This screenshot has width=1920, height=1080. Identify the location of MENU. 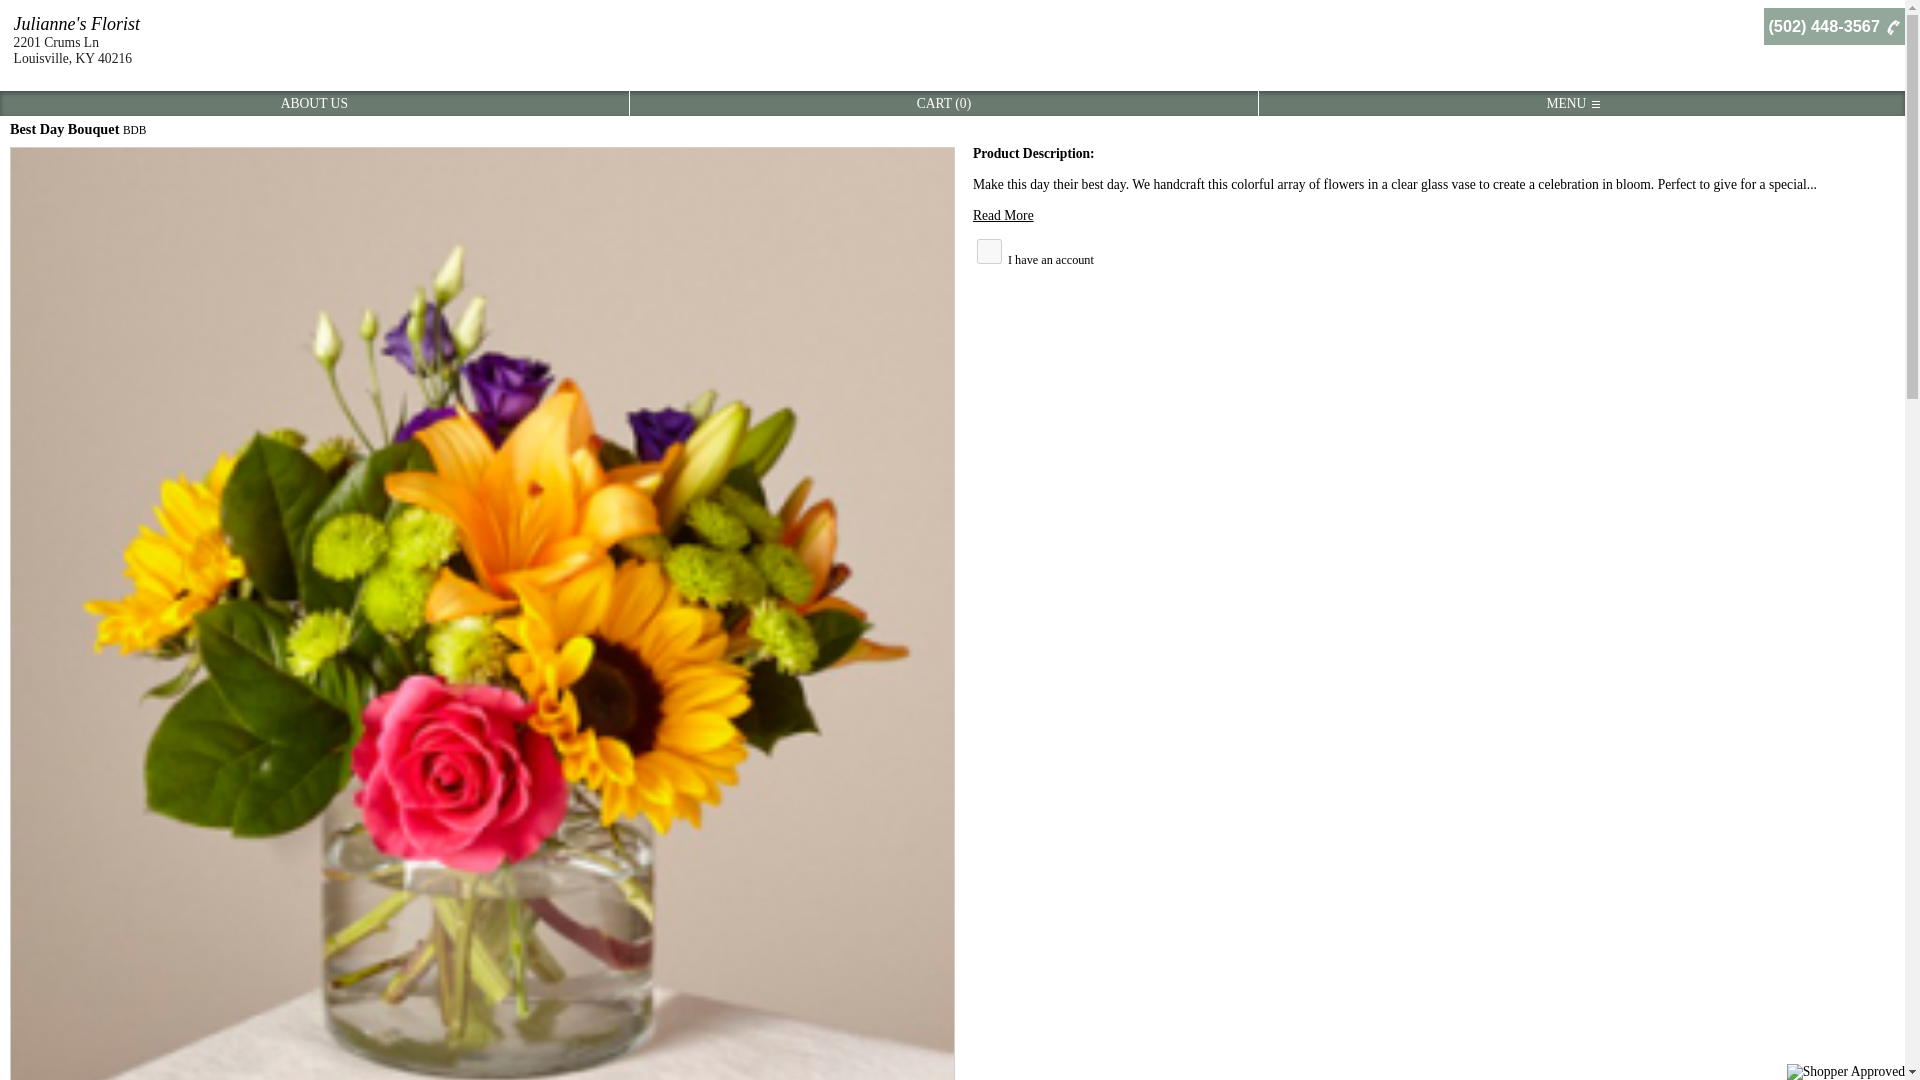
(1572, 104).